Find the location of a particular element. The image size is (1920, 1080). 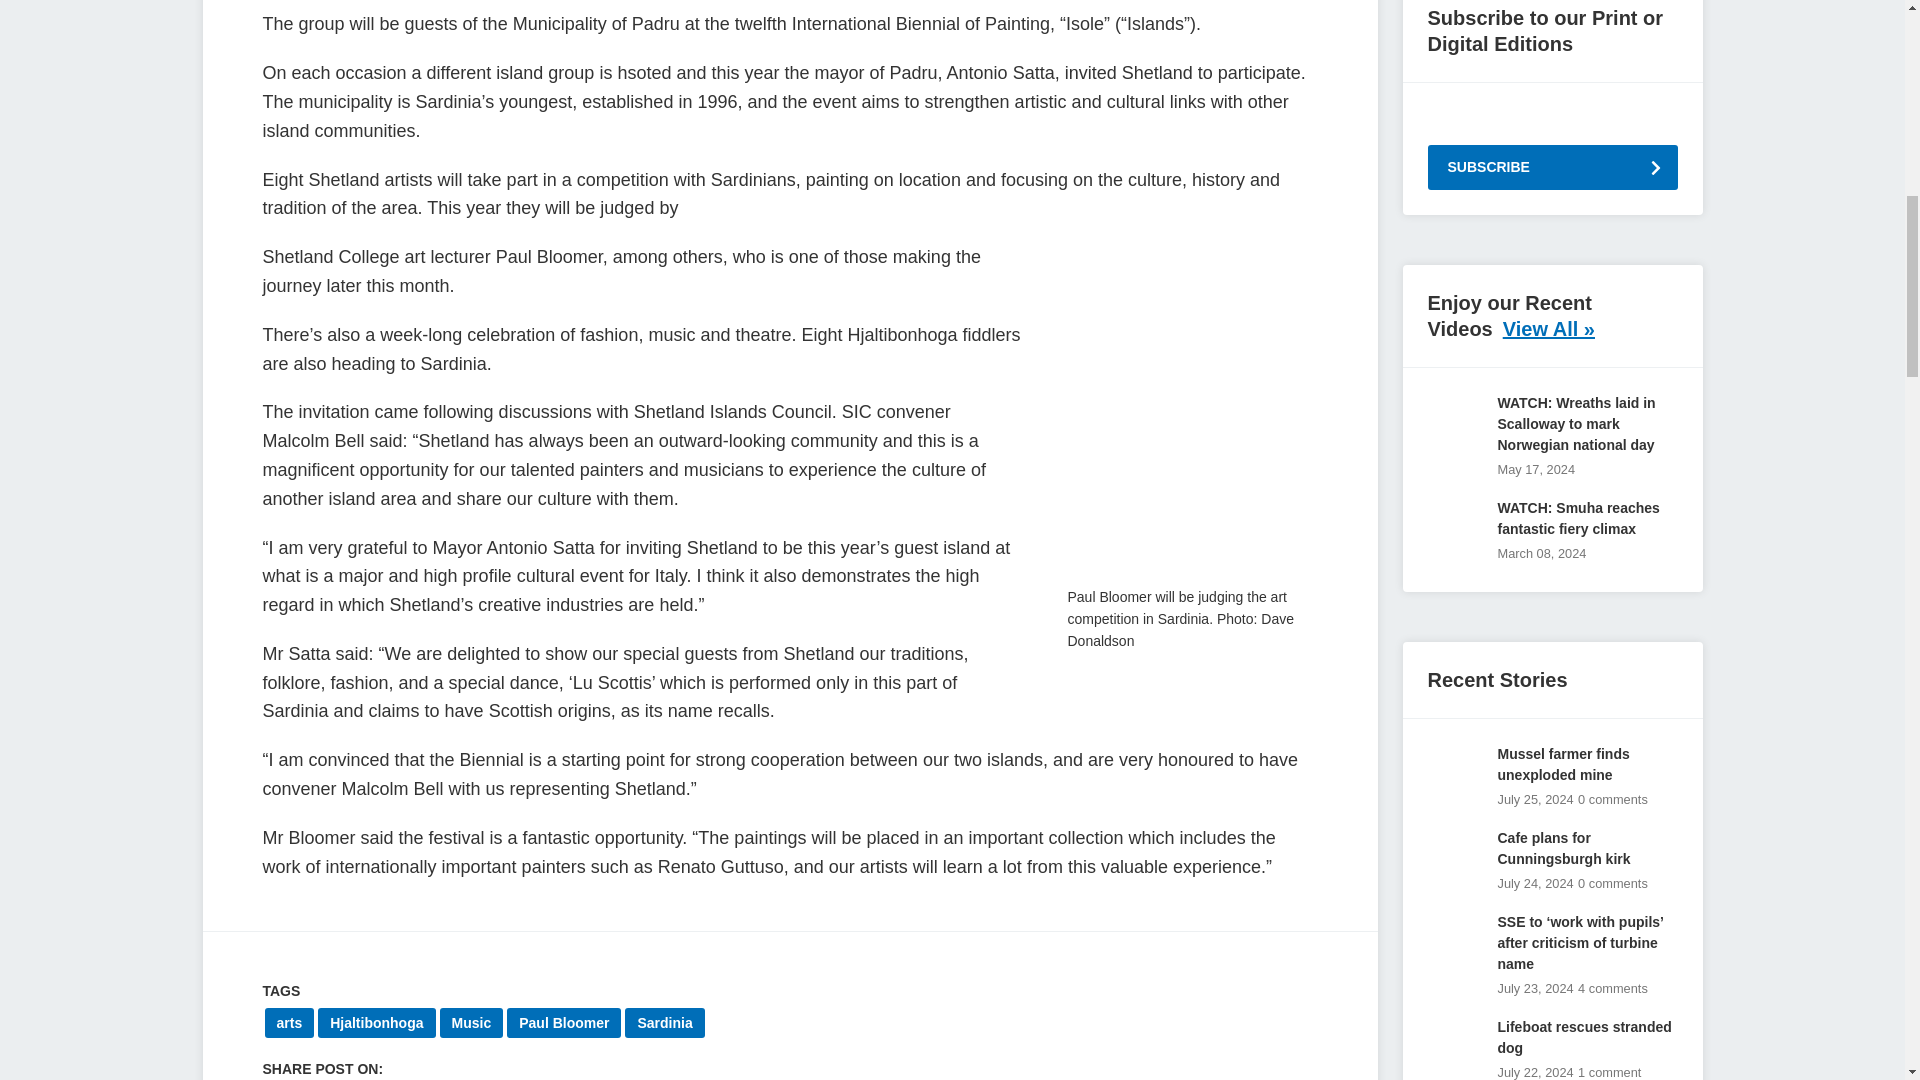

arts is located at coordinates (289, 1022).